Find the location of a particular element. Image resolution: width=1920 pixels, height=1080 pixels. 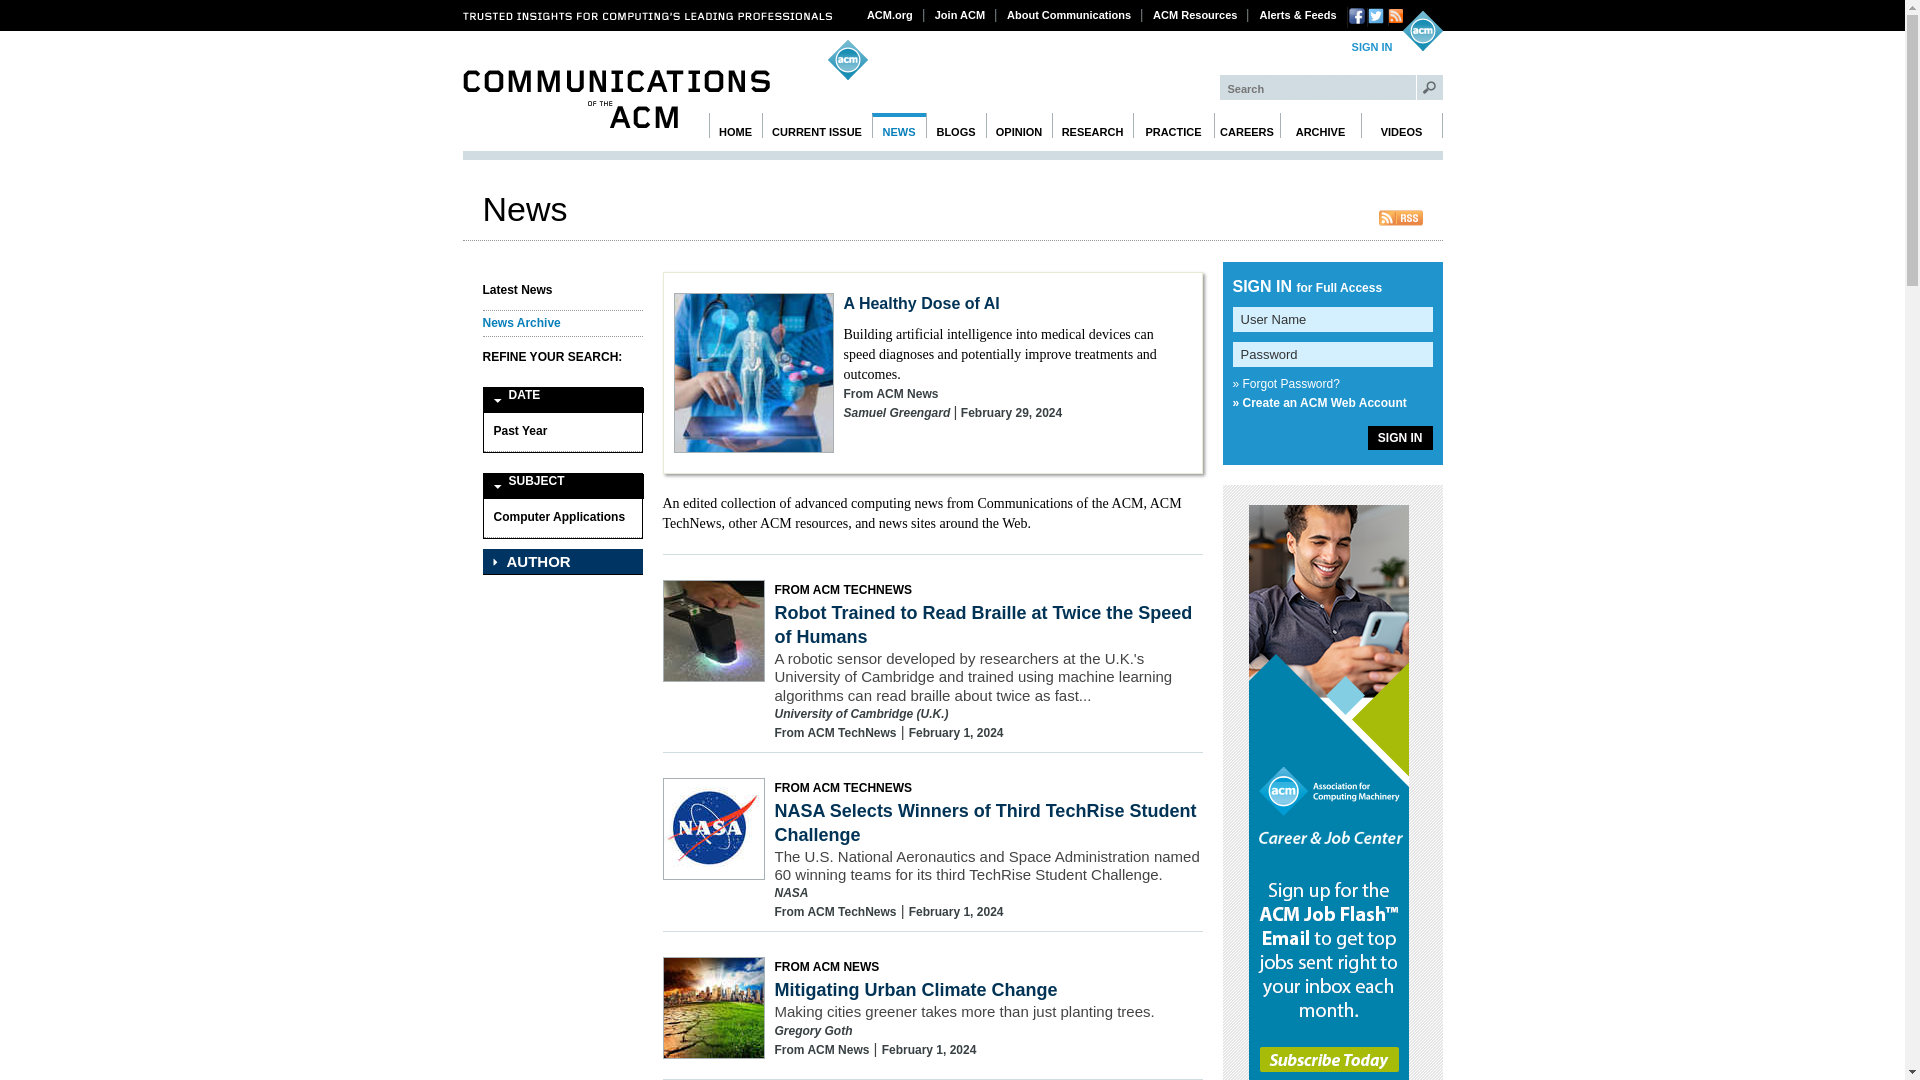

SIGN IN is located at coordinates (1372, 48).